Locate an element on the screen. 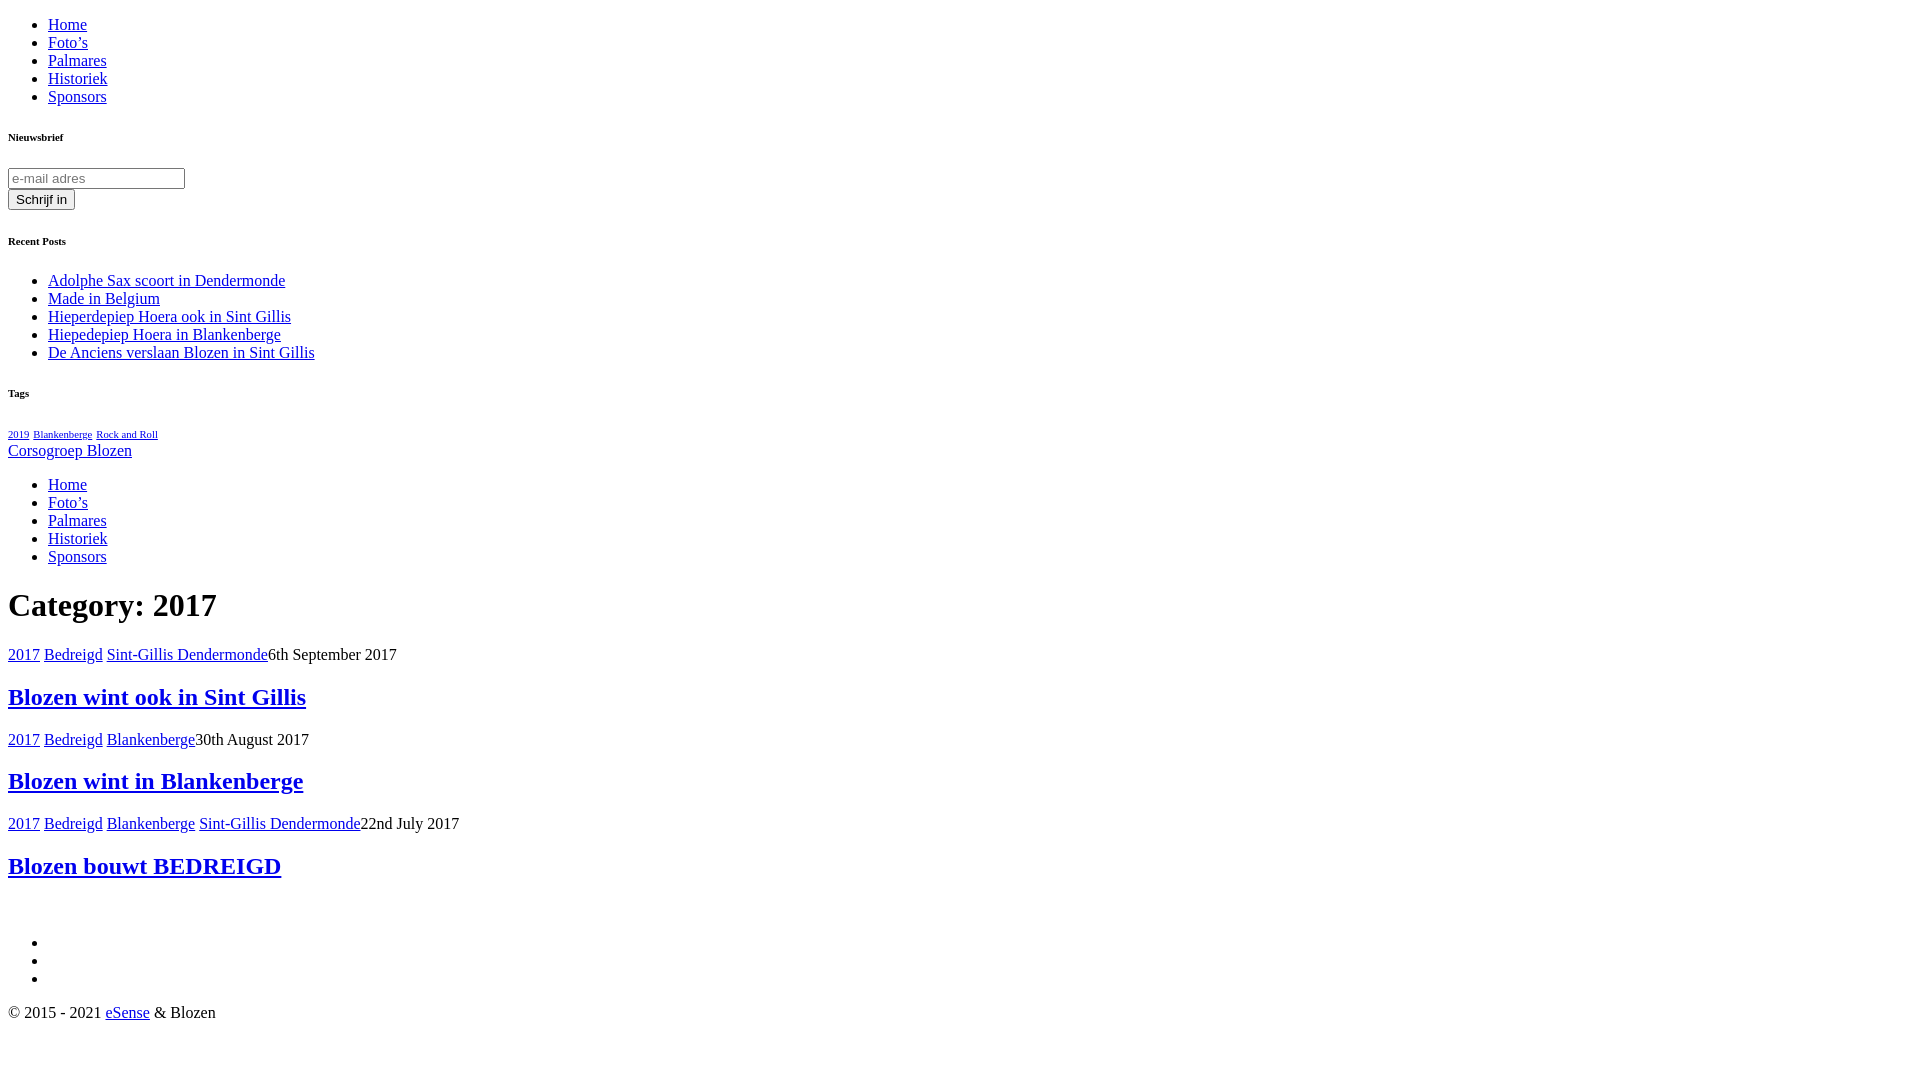  Rock and Roll is located at coordinates (127, 434).